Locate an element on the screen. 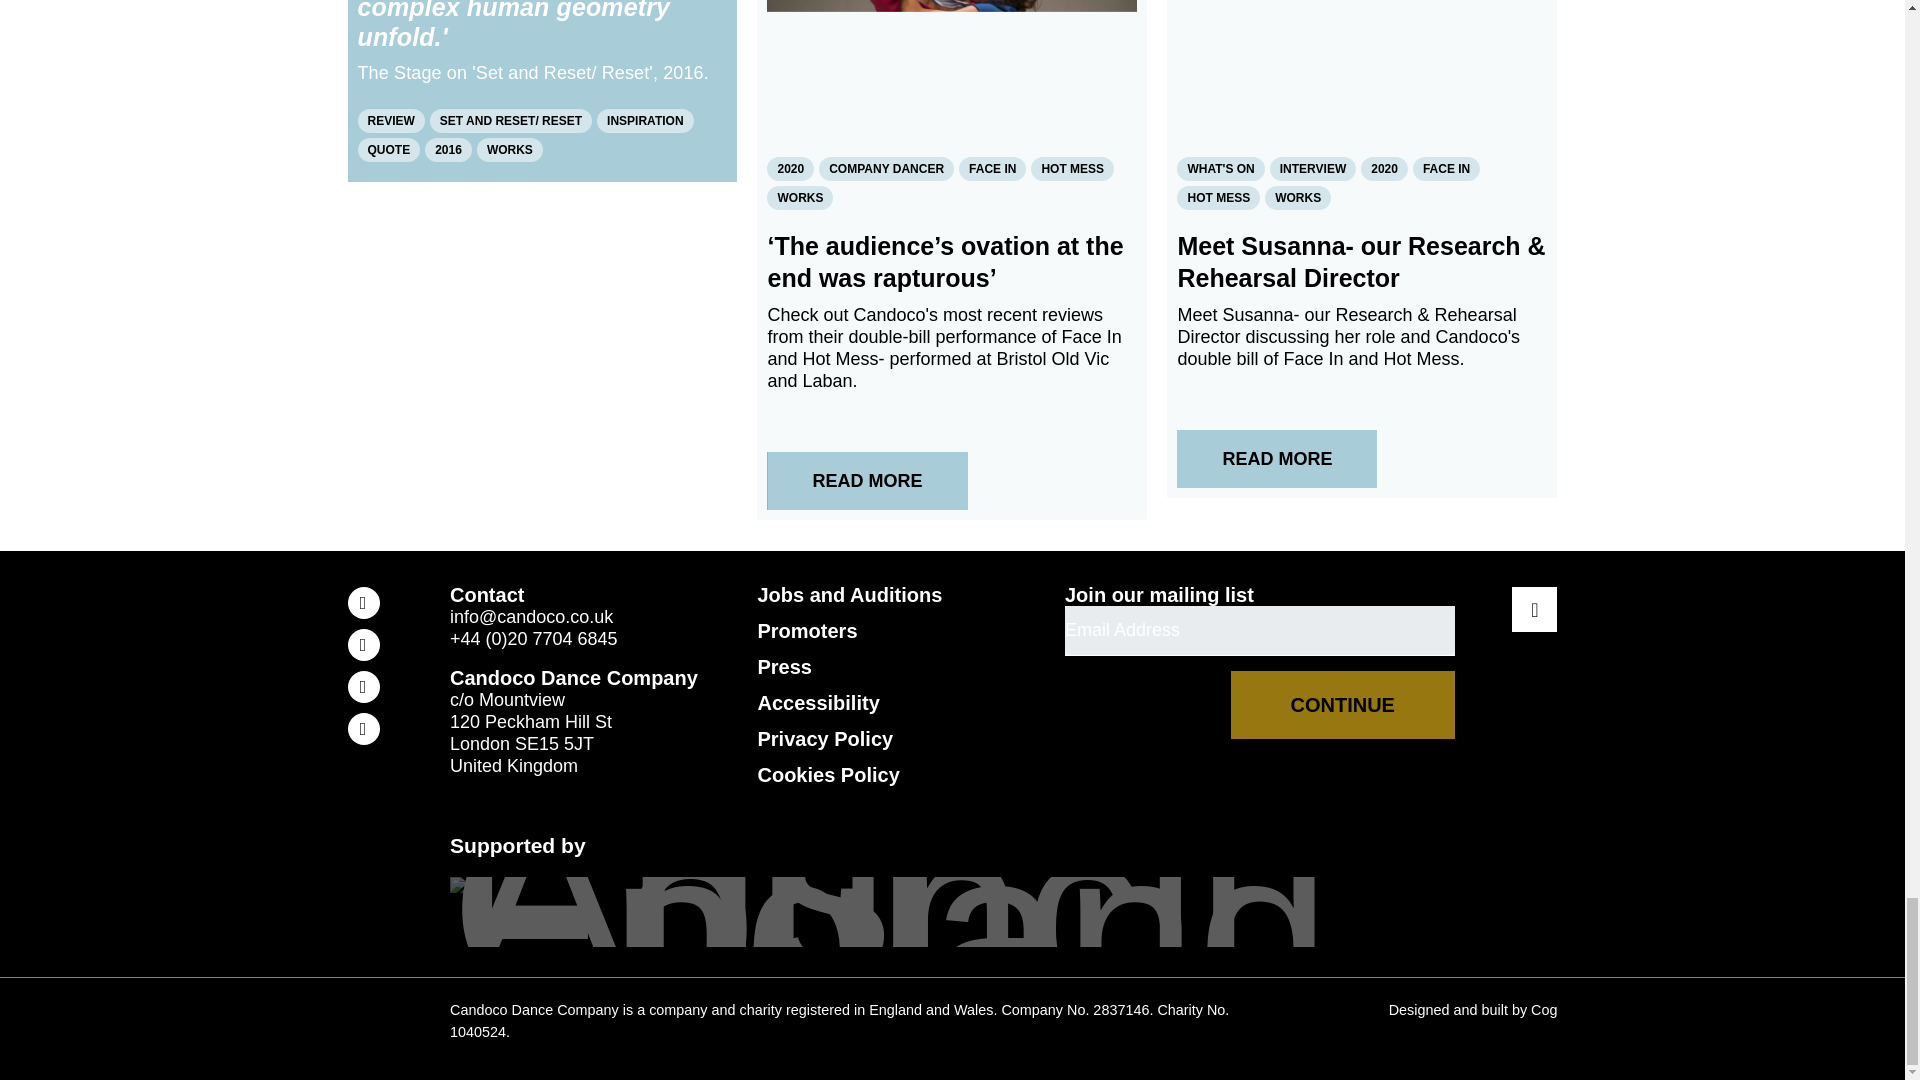  2016 is located at coordinates (448, 148).